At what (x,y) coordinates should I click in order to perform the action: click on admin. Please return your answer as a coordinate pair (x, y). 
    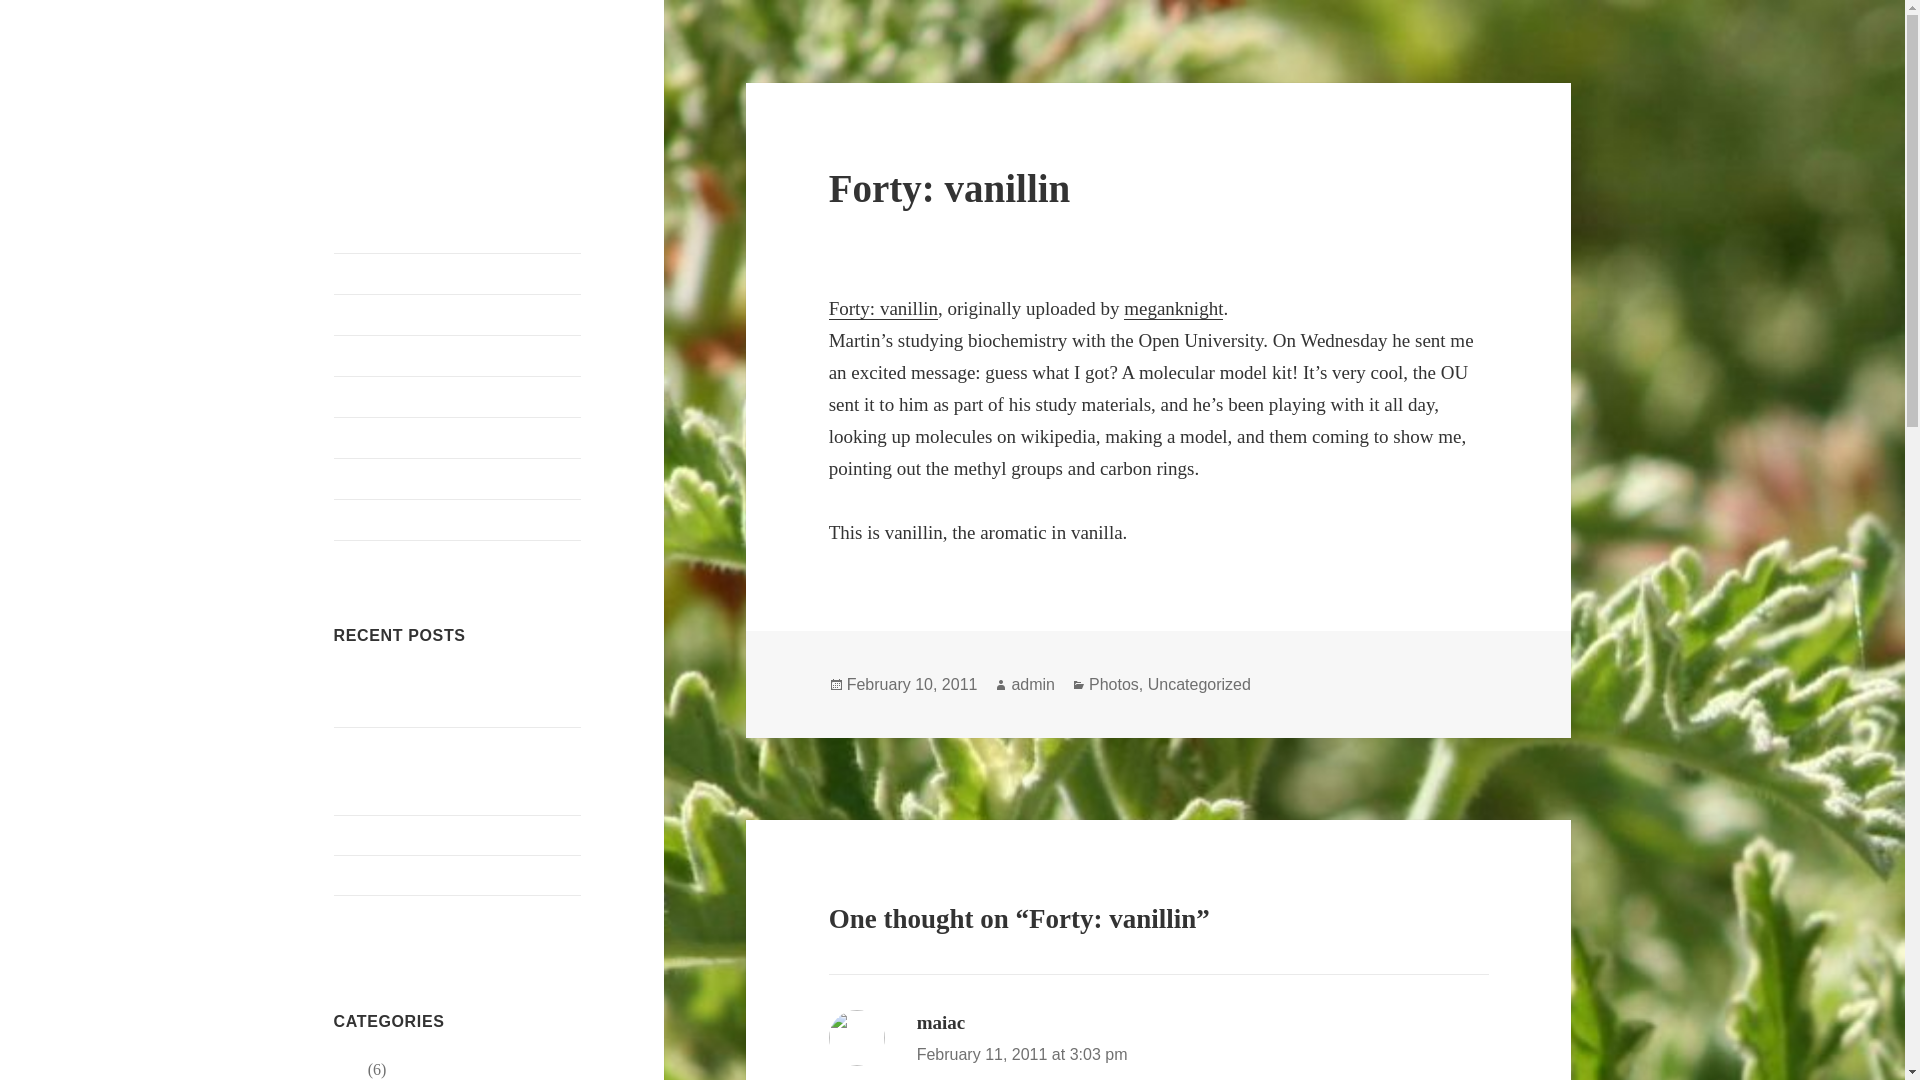
    Looking at the image, I should click on (1032, 685).